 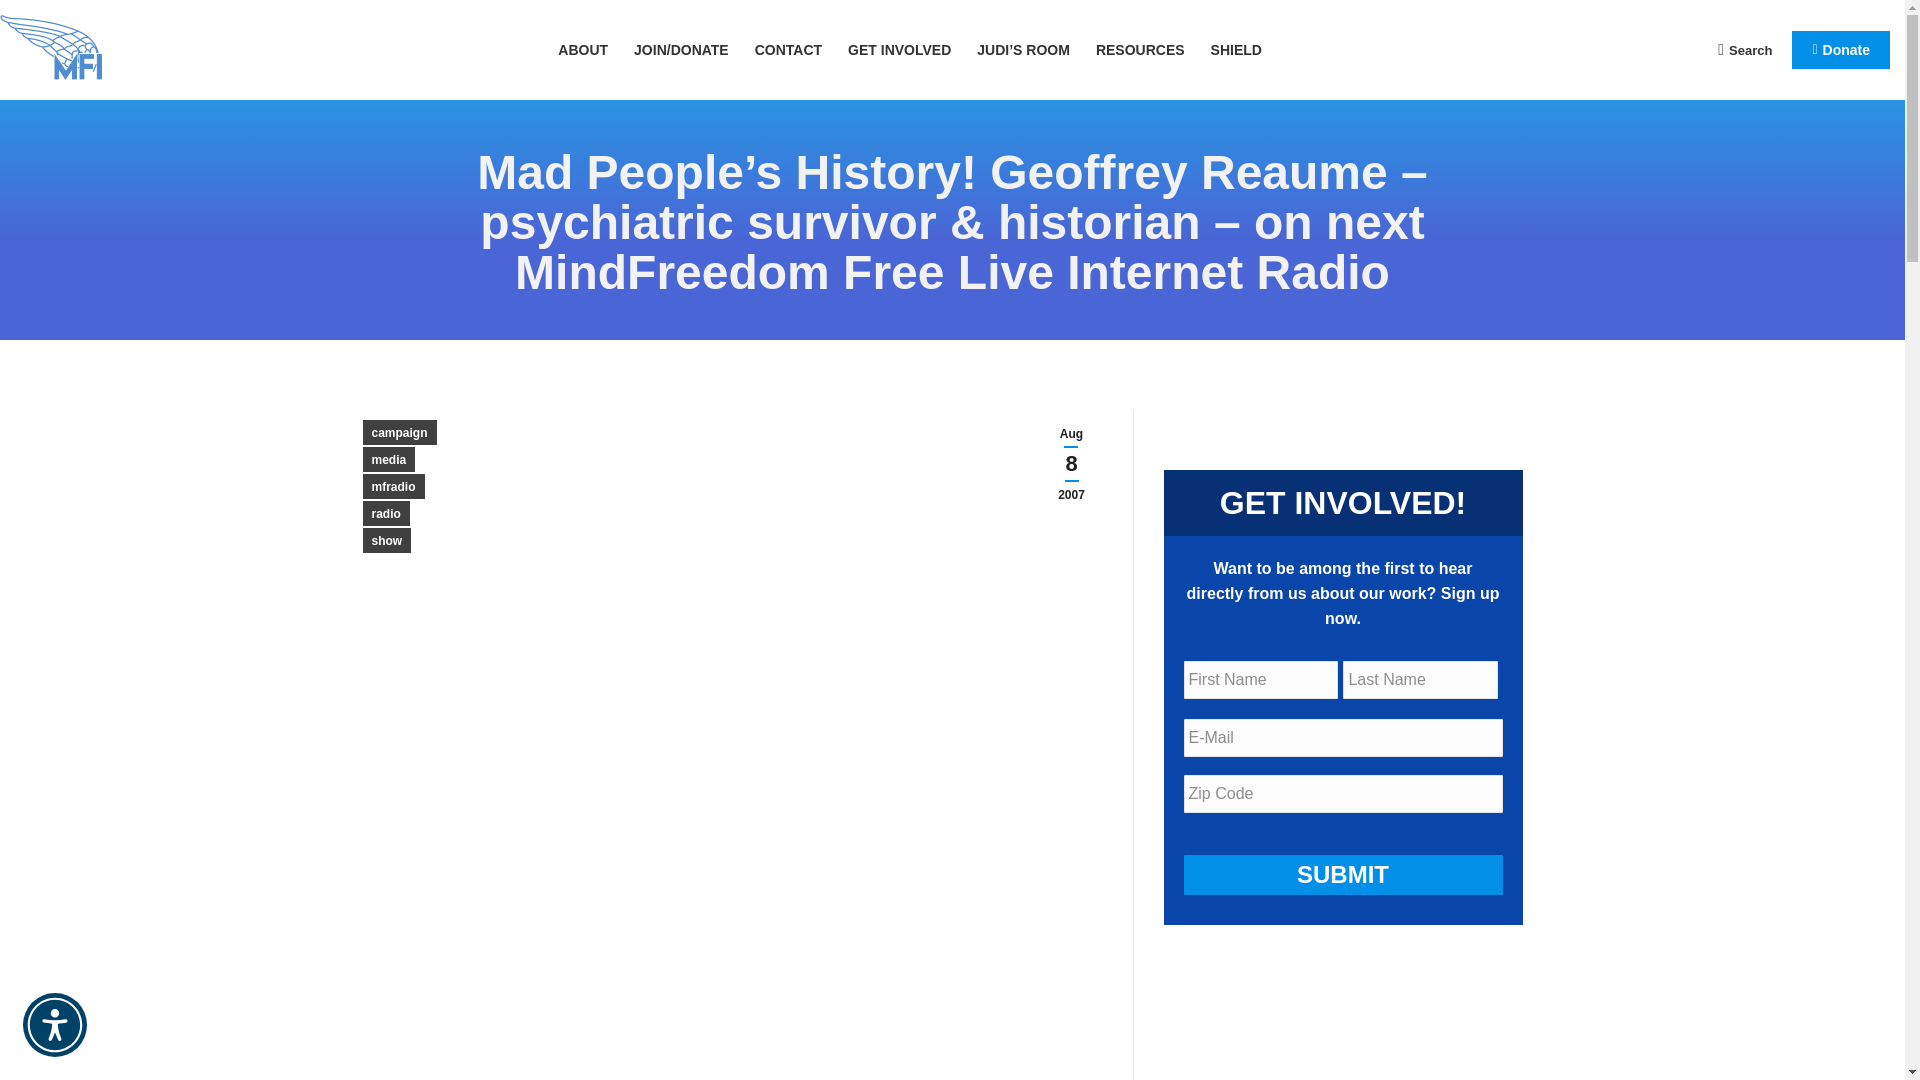 I want to click on Accessibility Menu, so click(x=54, y=1024).